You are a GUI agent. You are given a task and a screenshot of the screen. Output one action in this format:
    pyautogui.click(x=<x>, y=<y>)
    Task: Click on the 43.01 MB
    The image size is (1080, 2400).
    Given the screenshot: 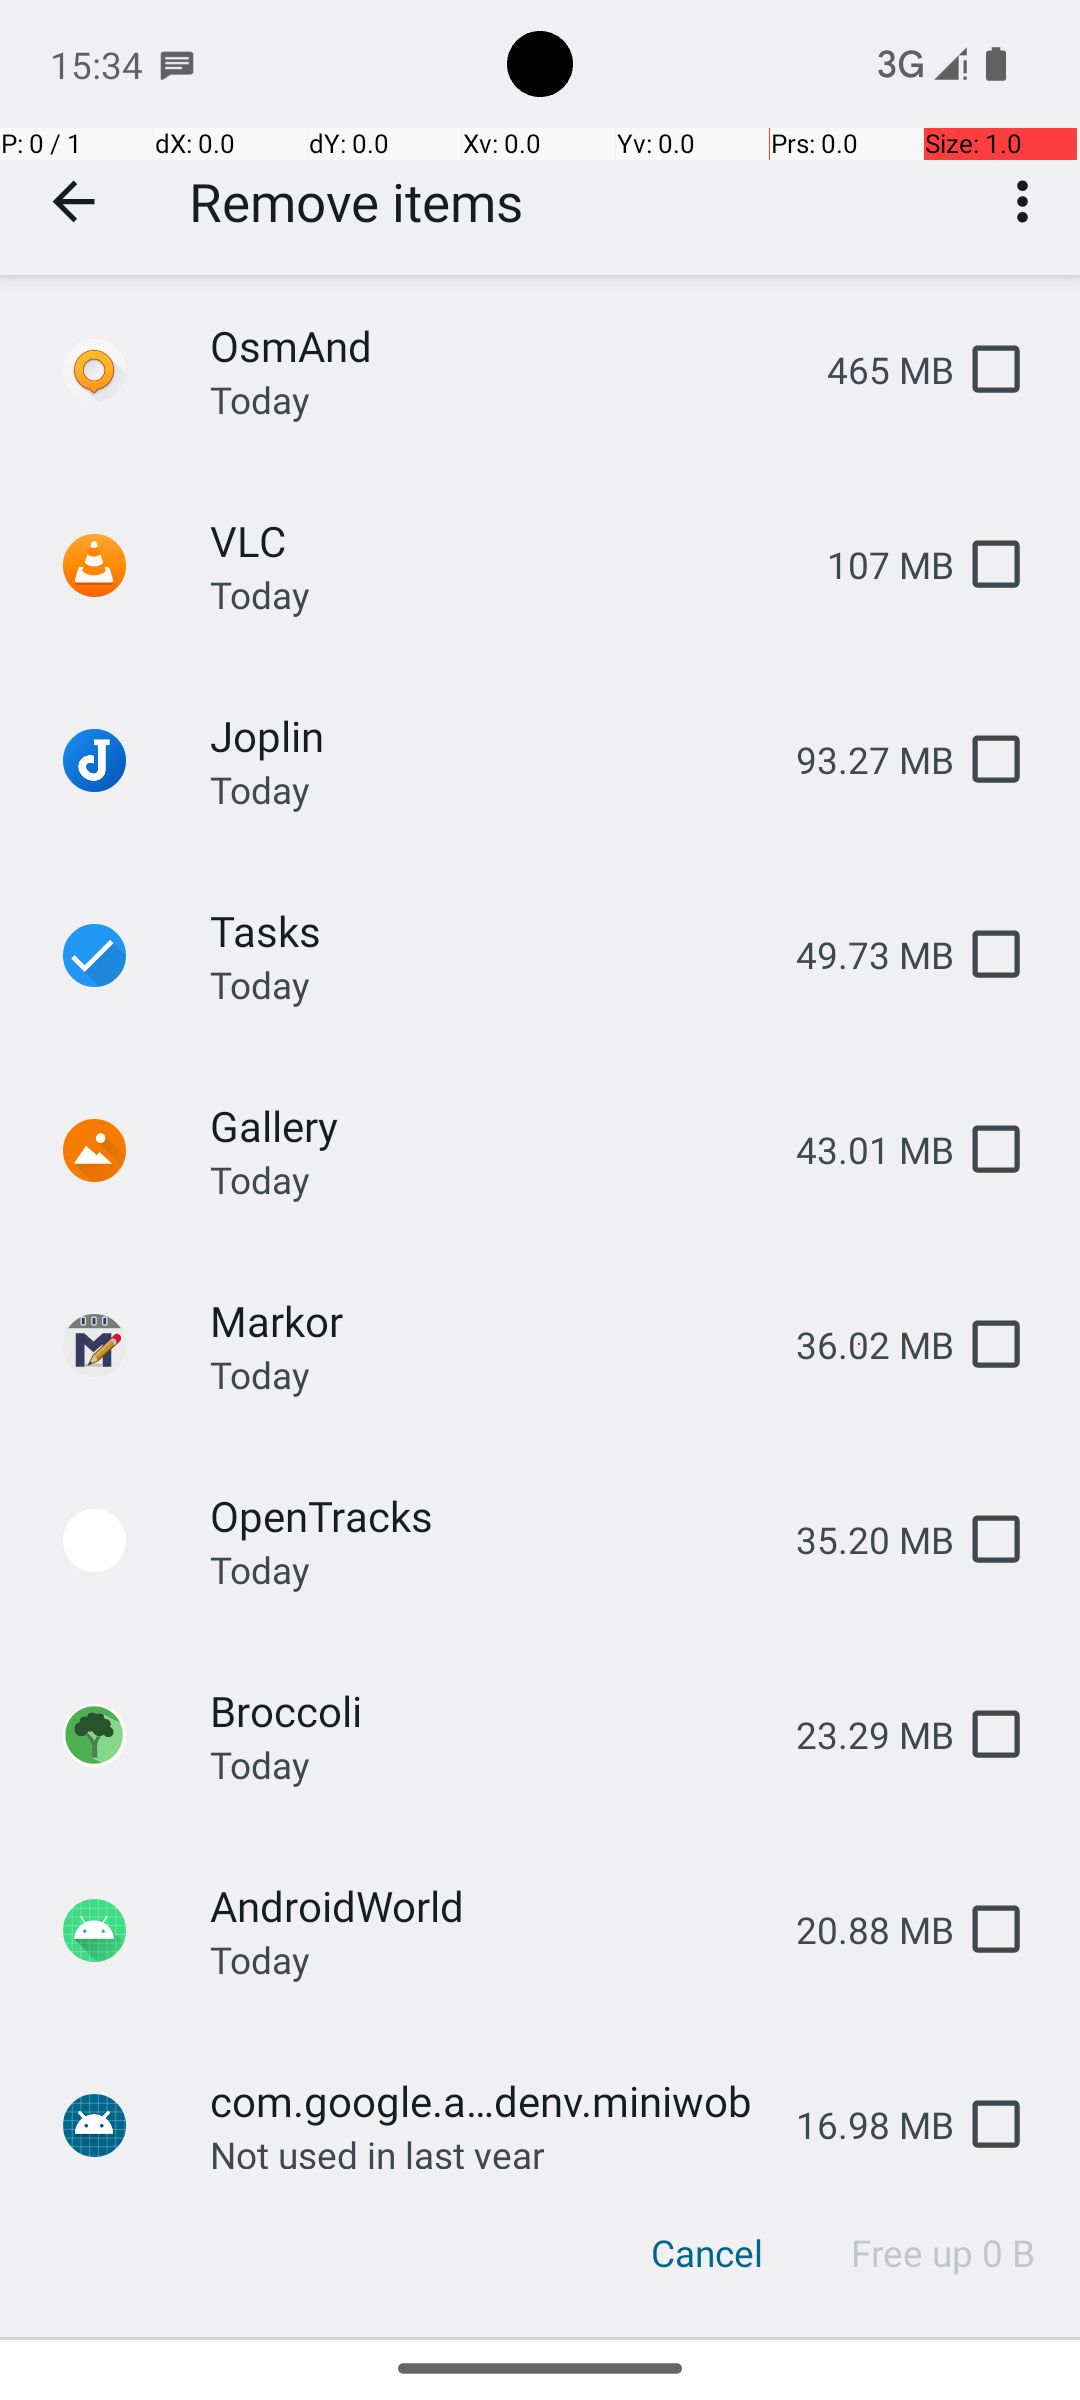 What is the action you would take?
    pyautogui.click(x=859, y=1150)
    